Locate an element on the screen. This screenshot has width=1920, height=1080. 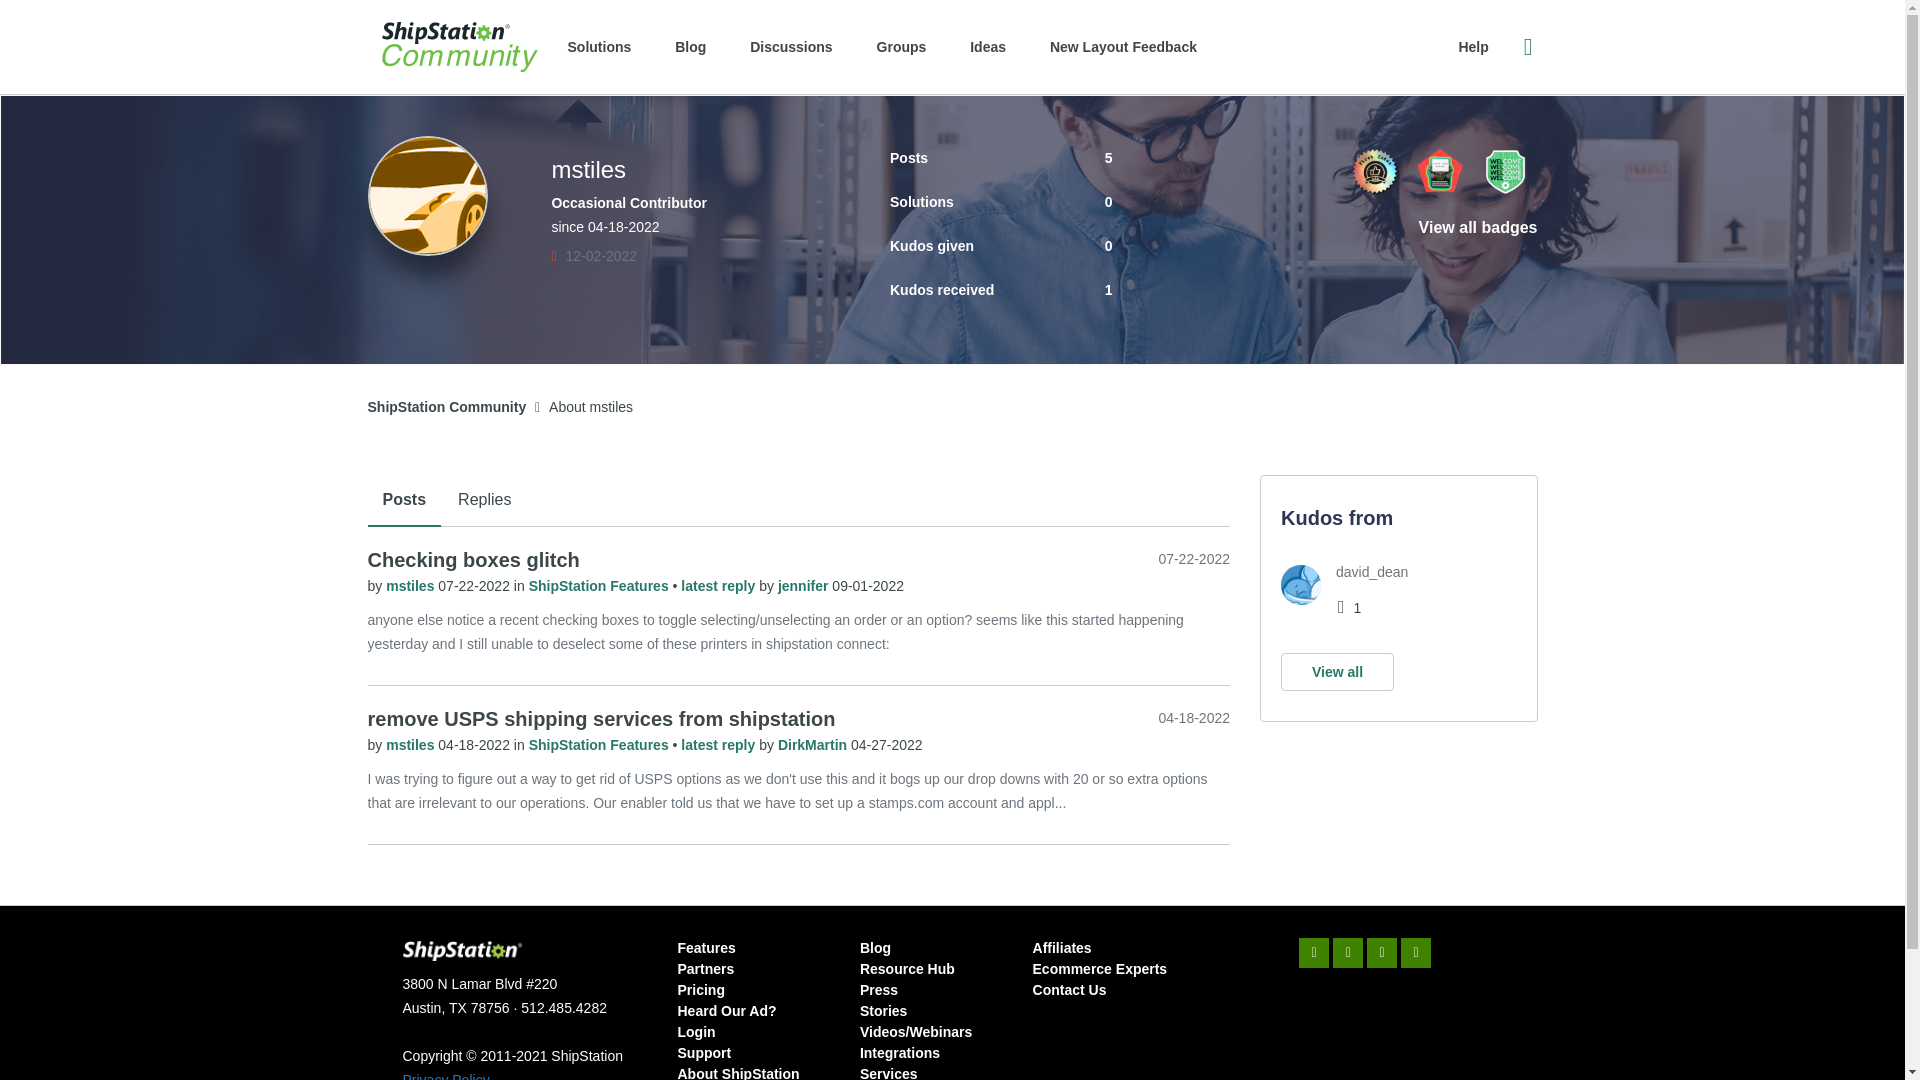
View all badges is located at coordinates (1478, 228).